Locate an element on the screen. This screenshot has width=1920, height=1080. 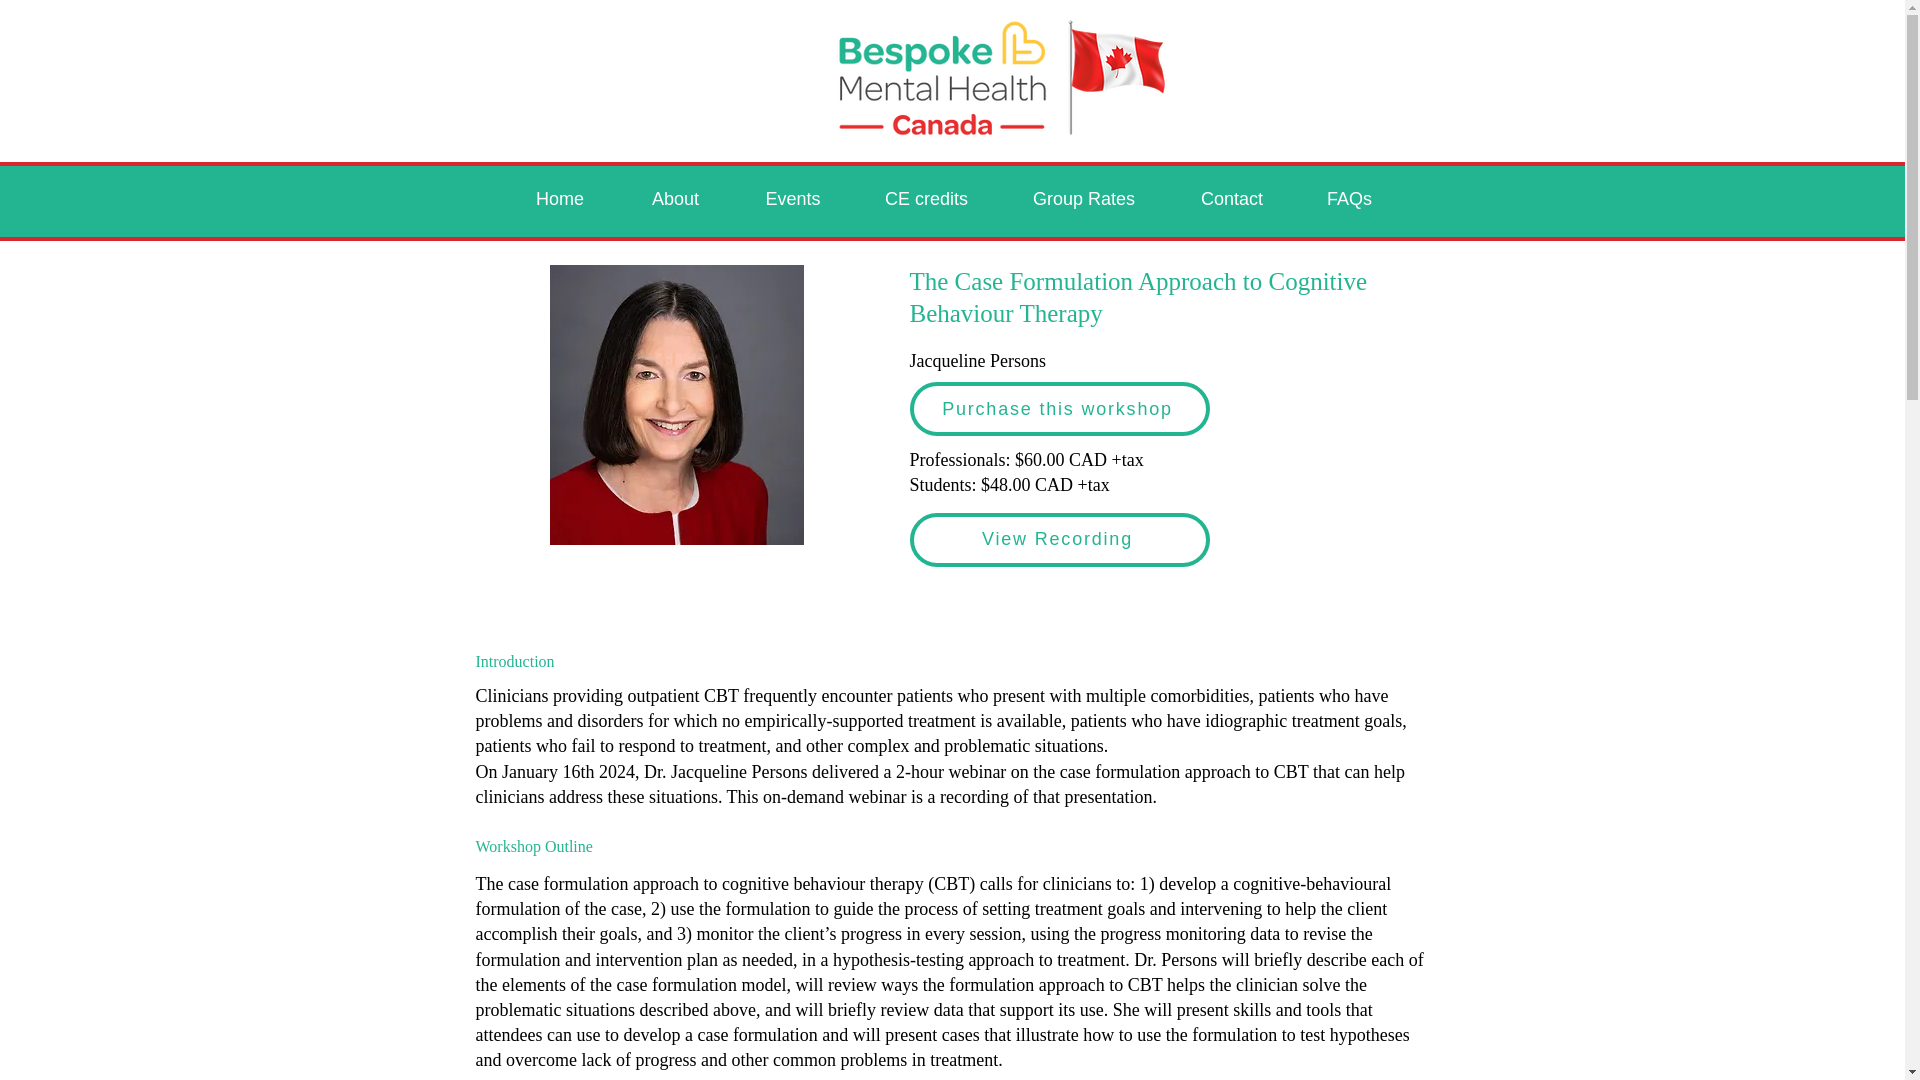
About is located at coordinates (676, 198).